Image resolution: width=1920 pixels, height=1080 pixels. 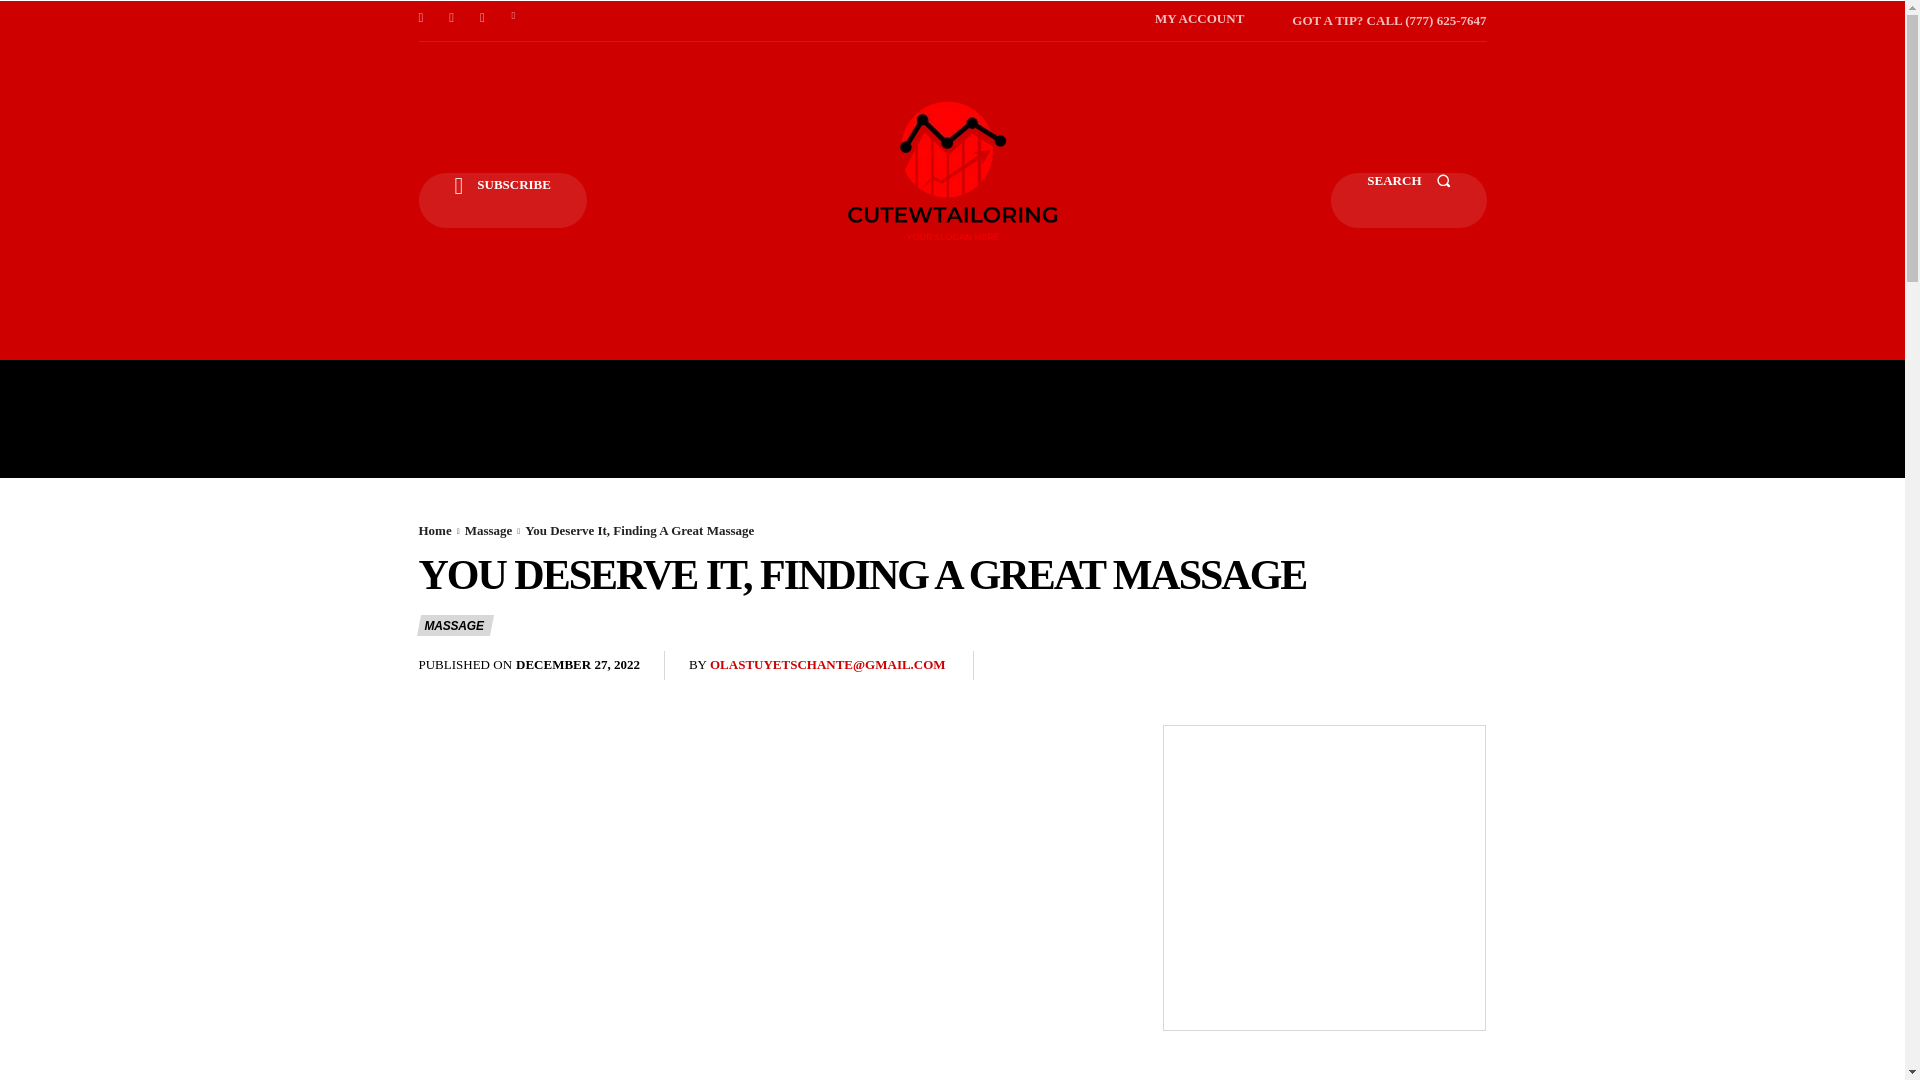 I want to click on TikTok, so click(x=482, y=21).